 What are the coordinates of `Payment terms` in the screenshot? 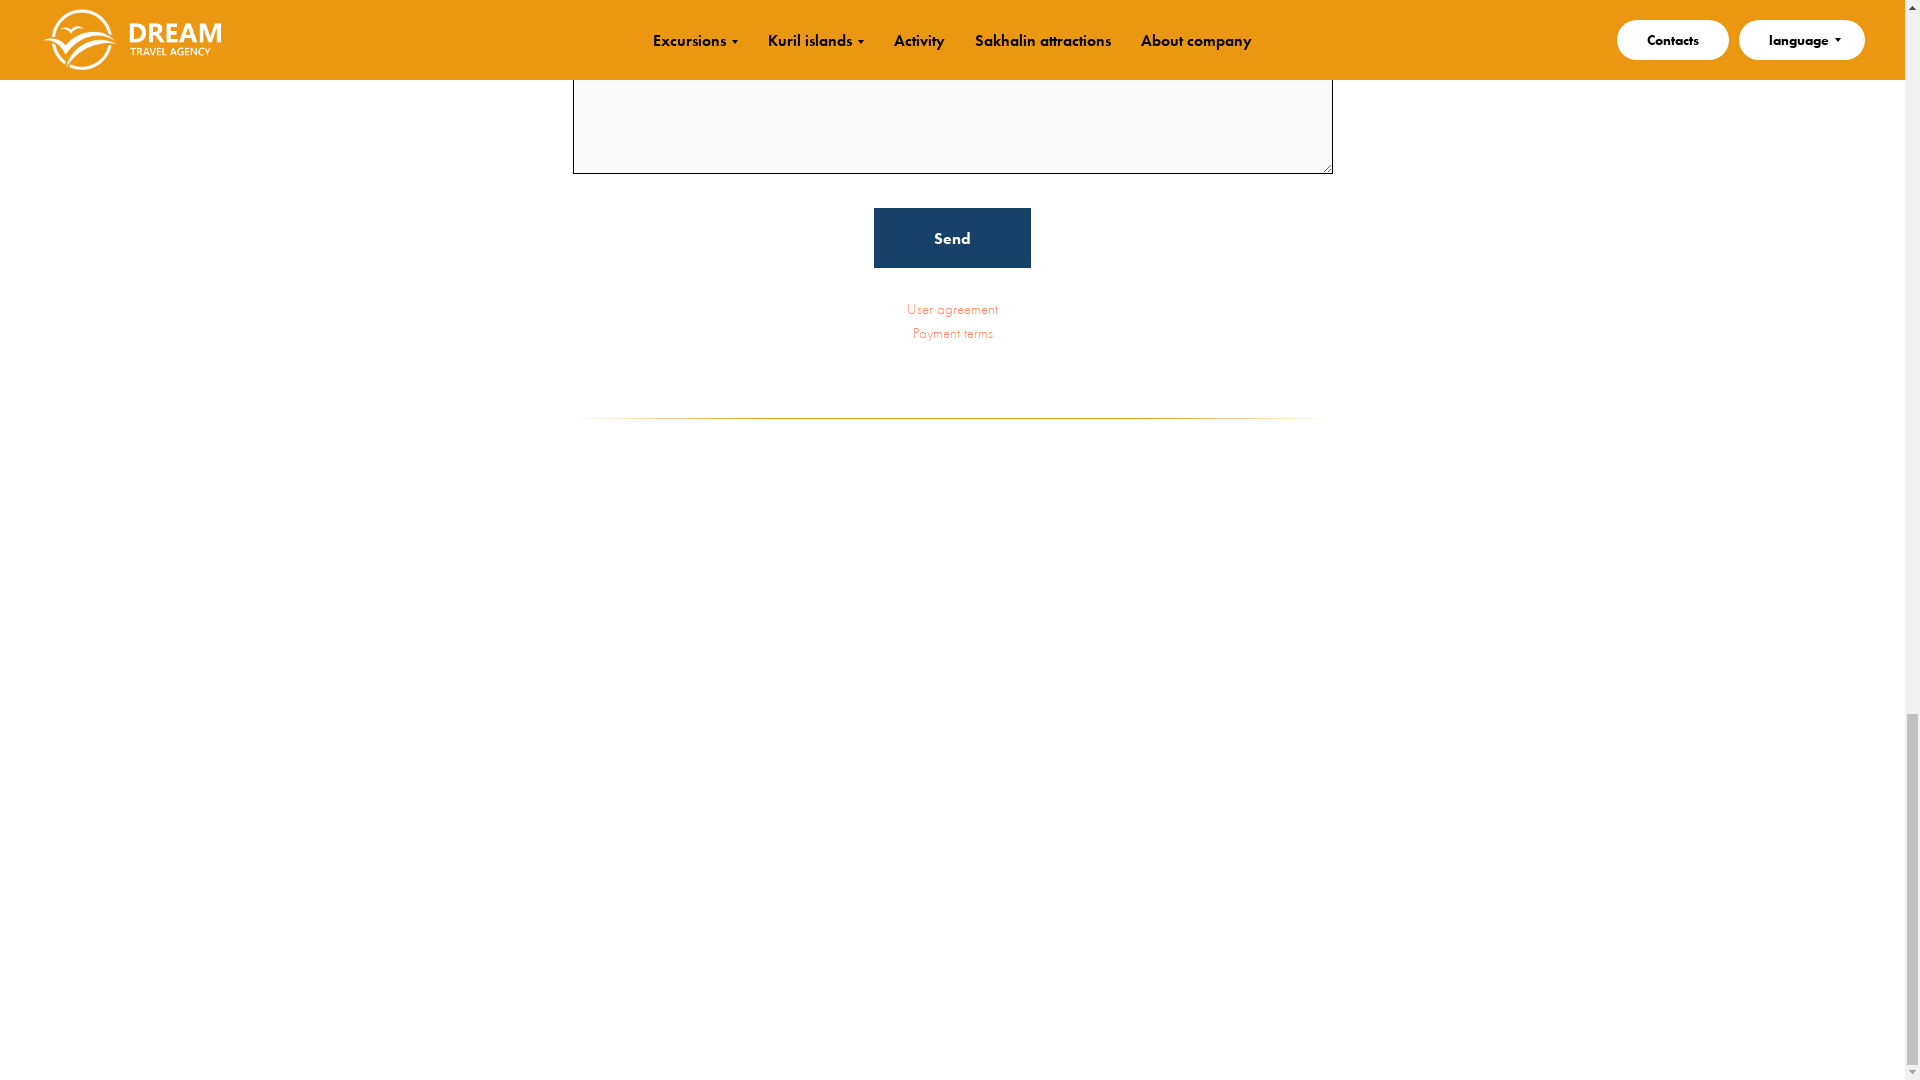 It's located at (952, 332).